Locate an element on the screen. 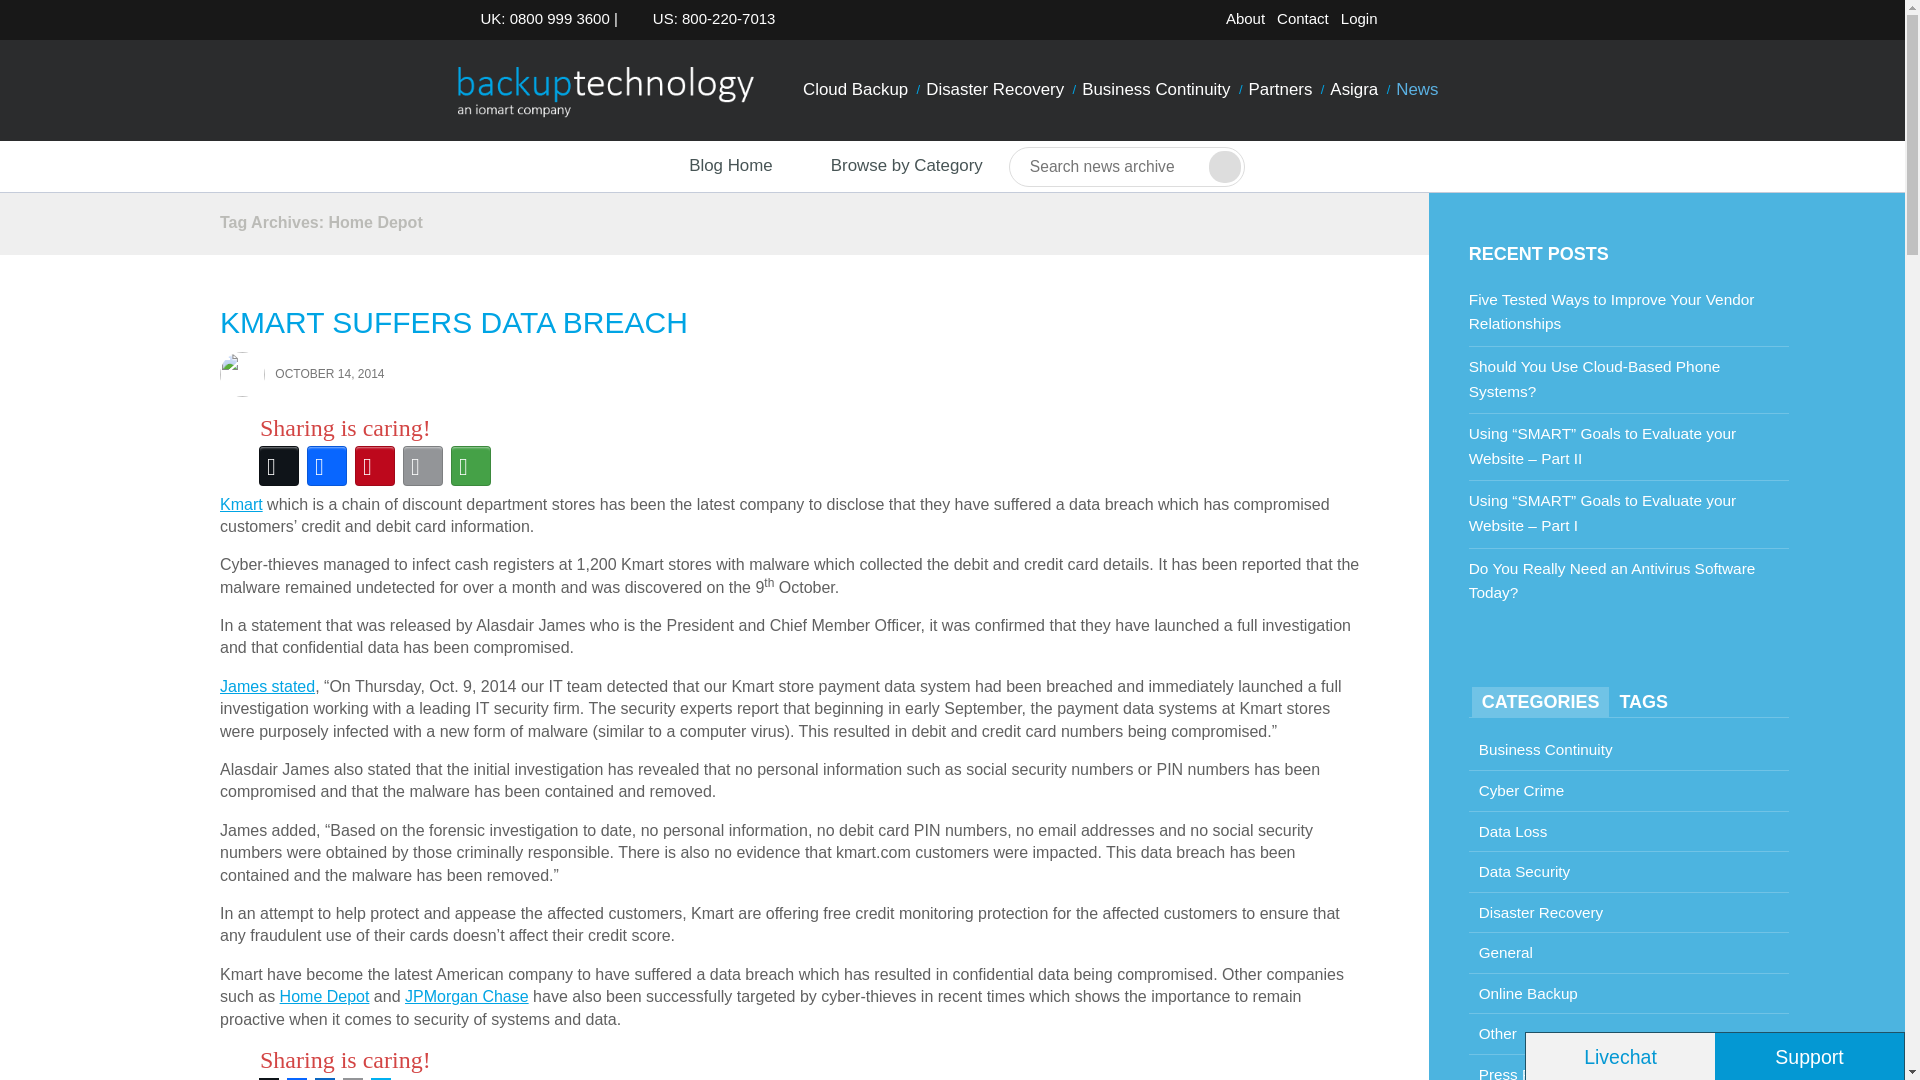  Facebook is located at coordinates (1436, 22).